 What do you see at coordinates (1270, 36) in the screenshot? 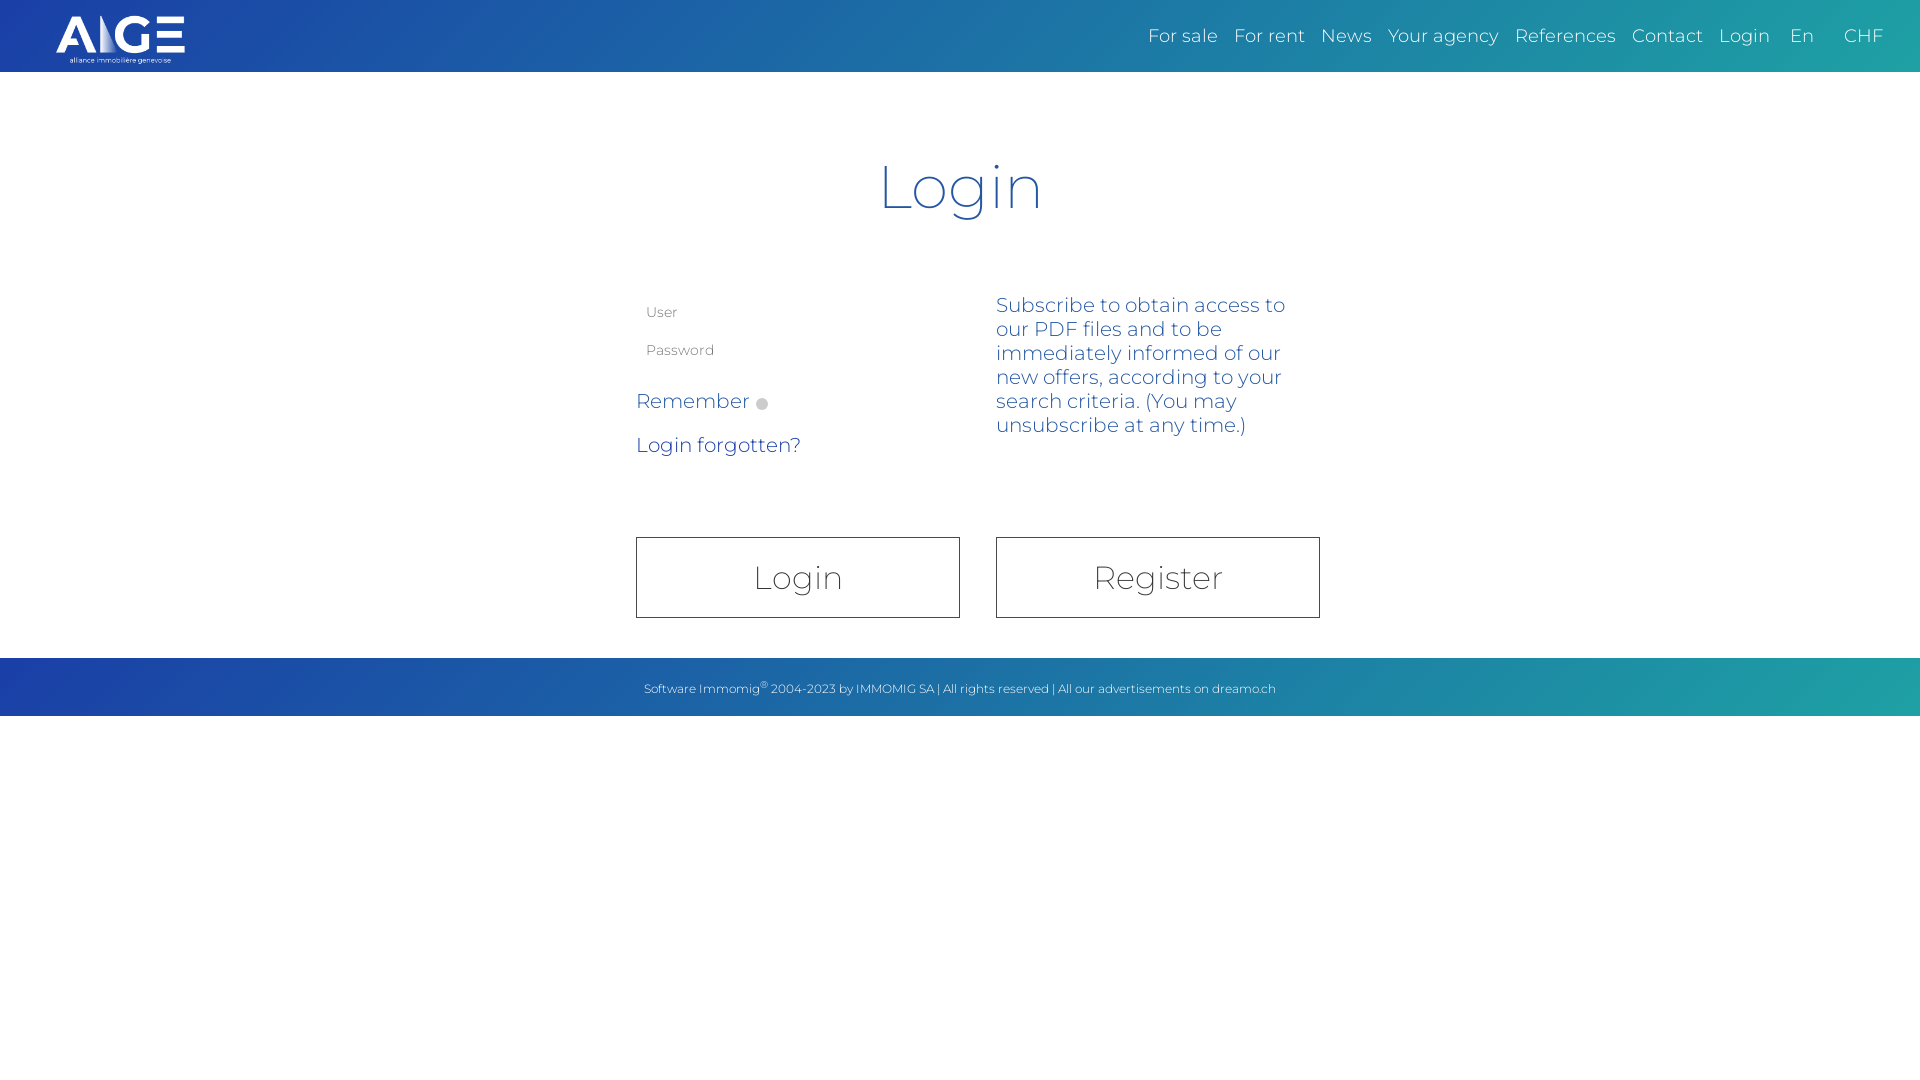
I see `For rent` at bounding box center [1270, 36].